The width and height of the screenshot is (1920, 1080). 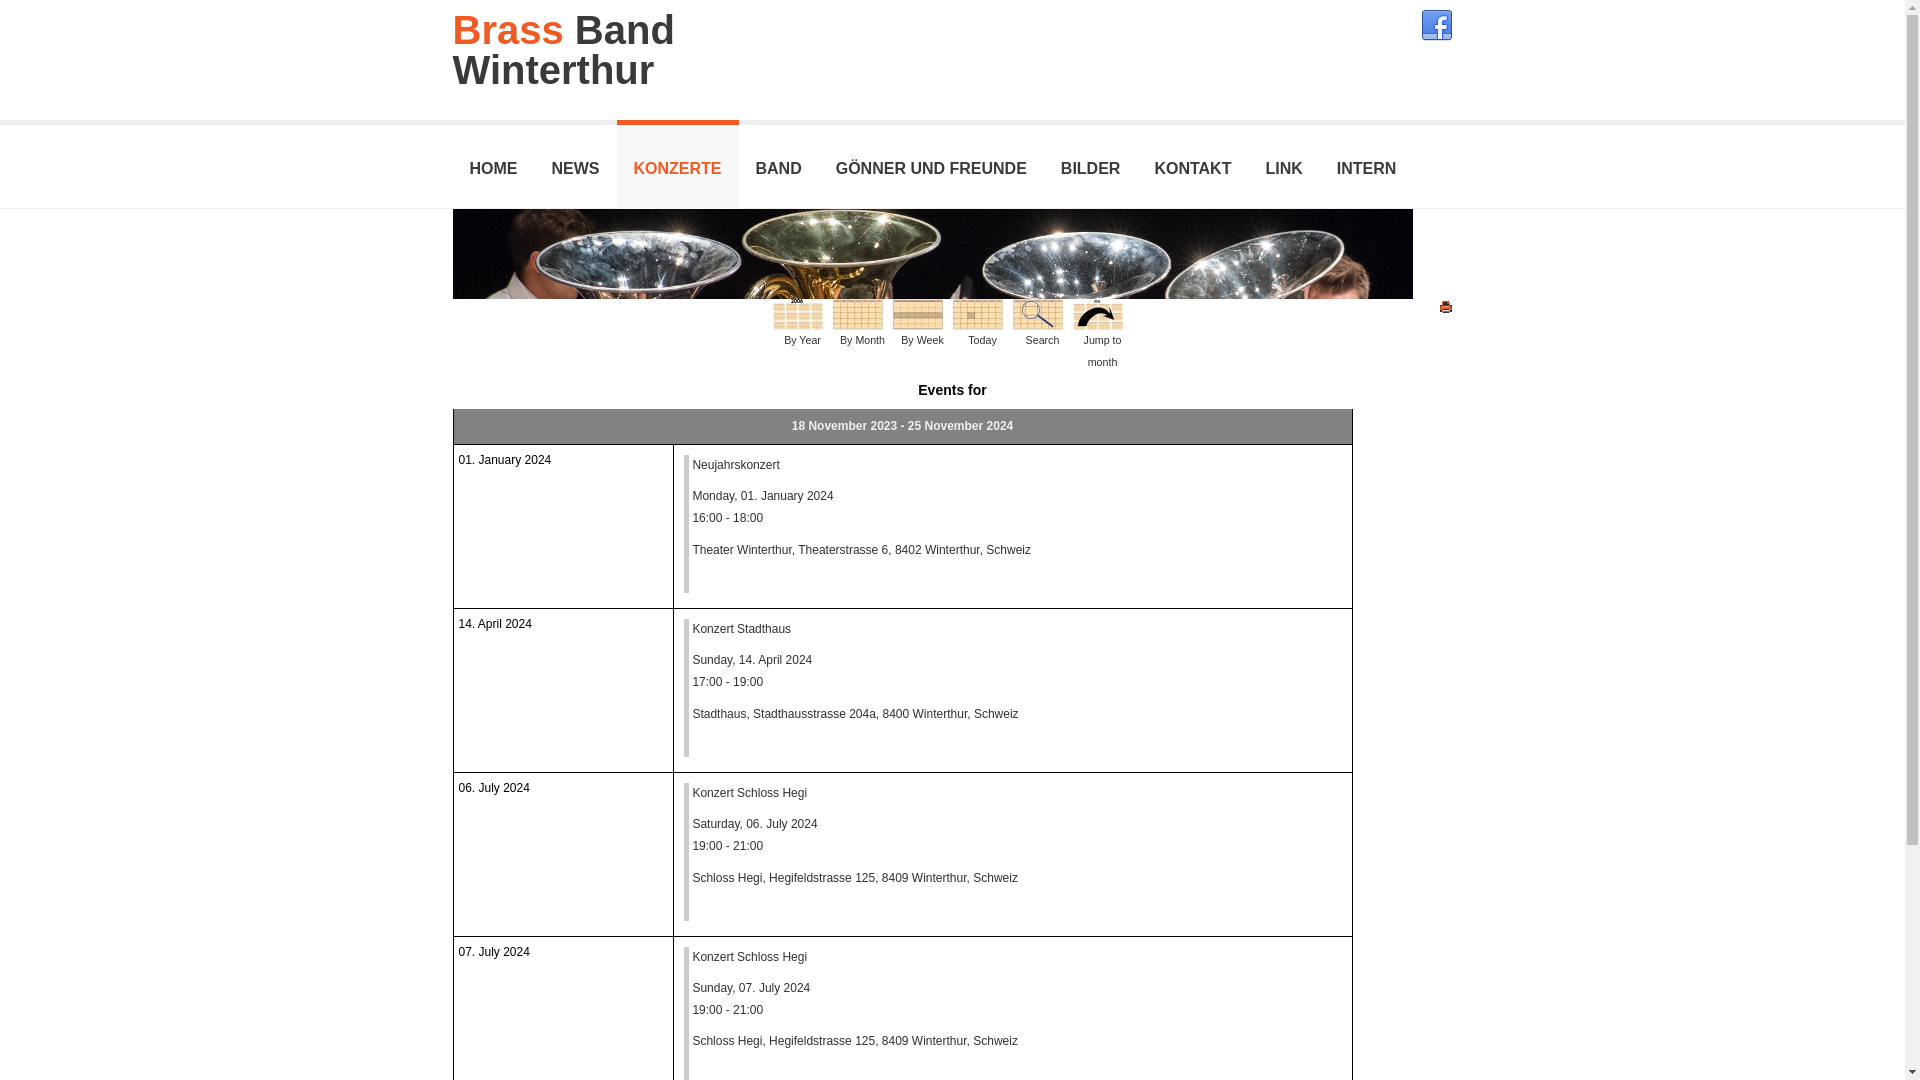 What do you see at coordinates (1192, 164) in the screenshot?
I see `KONTAKT` at bounding box center [1192, 164].